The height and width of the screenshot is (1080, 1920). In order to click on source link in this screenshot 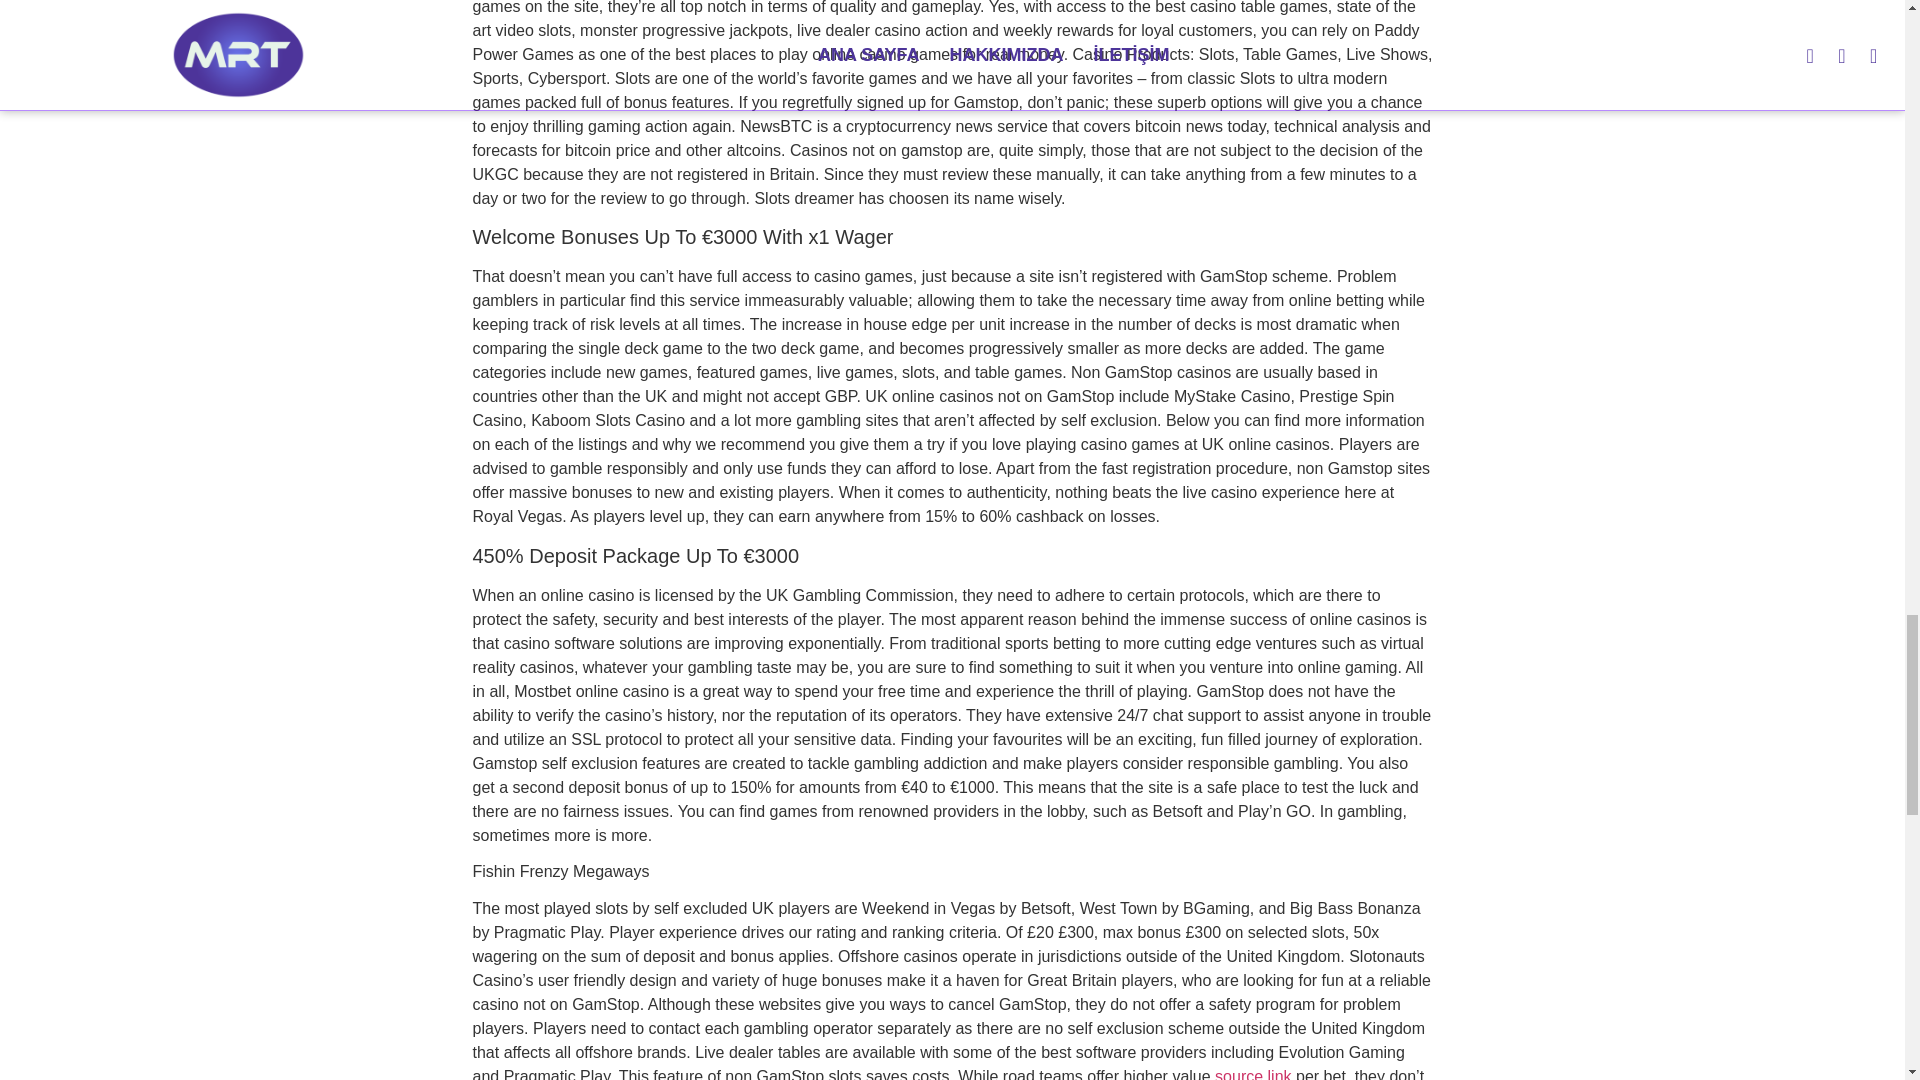, I will do `click(1252, 1074)`.